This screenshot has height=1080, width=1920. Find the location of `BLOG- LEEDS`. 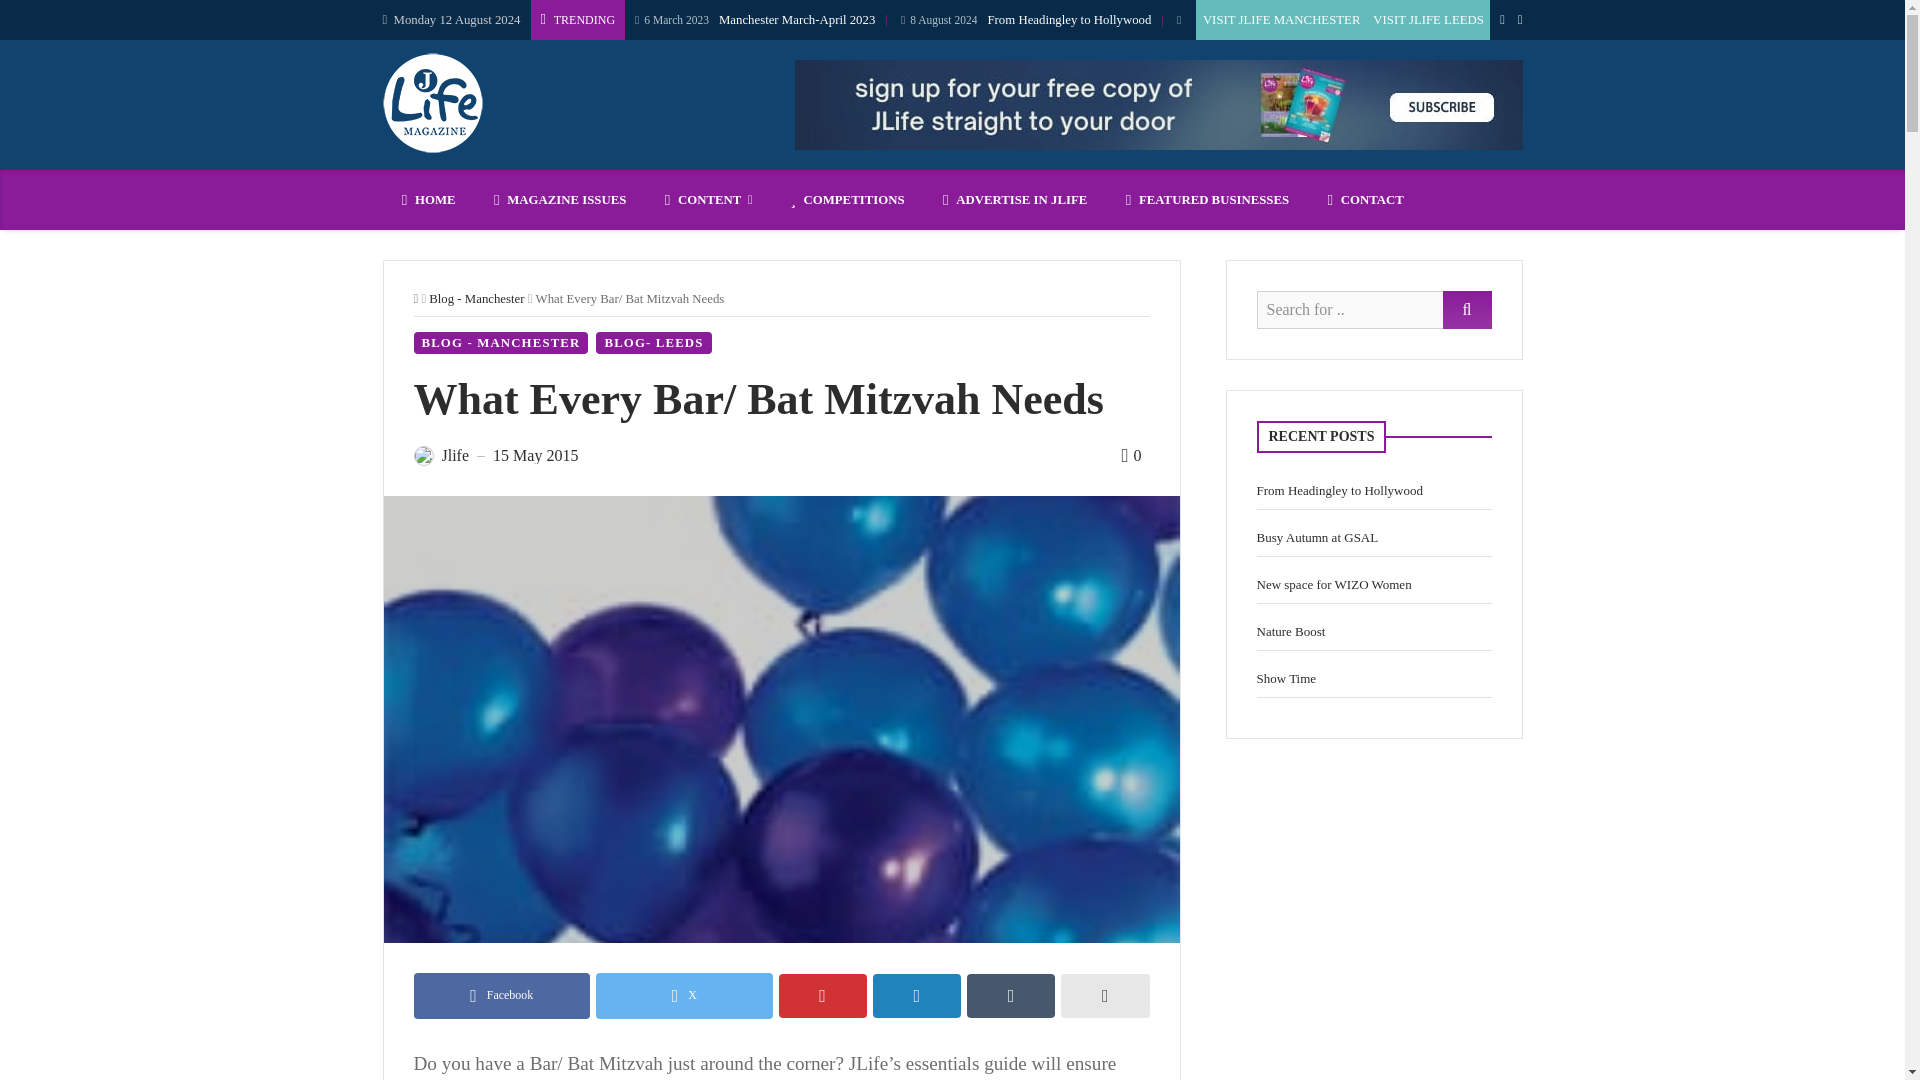

BLOG- LEEDS is located at coordinates (652, 343).